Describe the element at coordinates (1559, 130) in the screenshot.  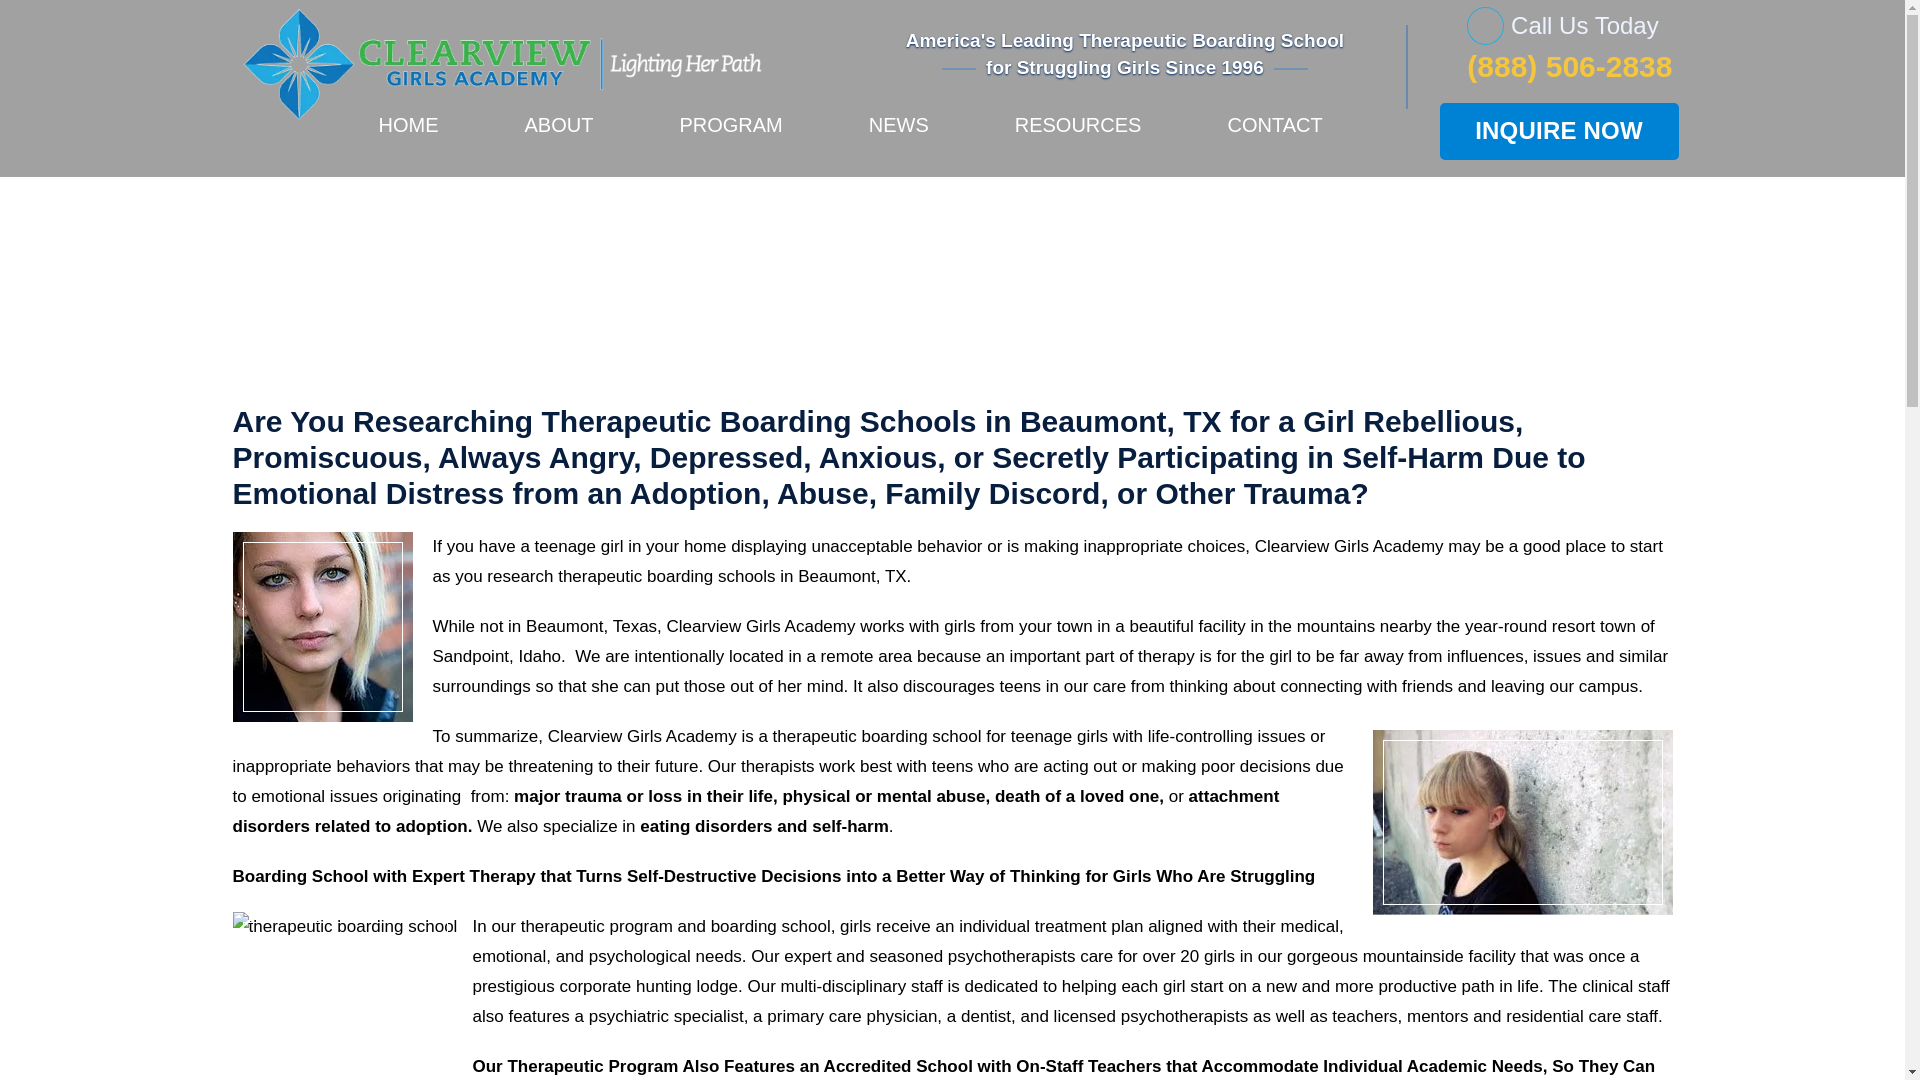
I see `INQUIRE NOW` at that location.